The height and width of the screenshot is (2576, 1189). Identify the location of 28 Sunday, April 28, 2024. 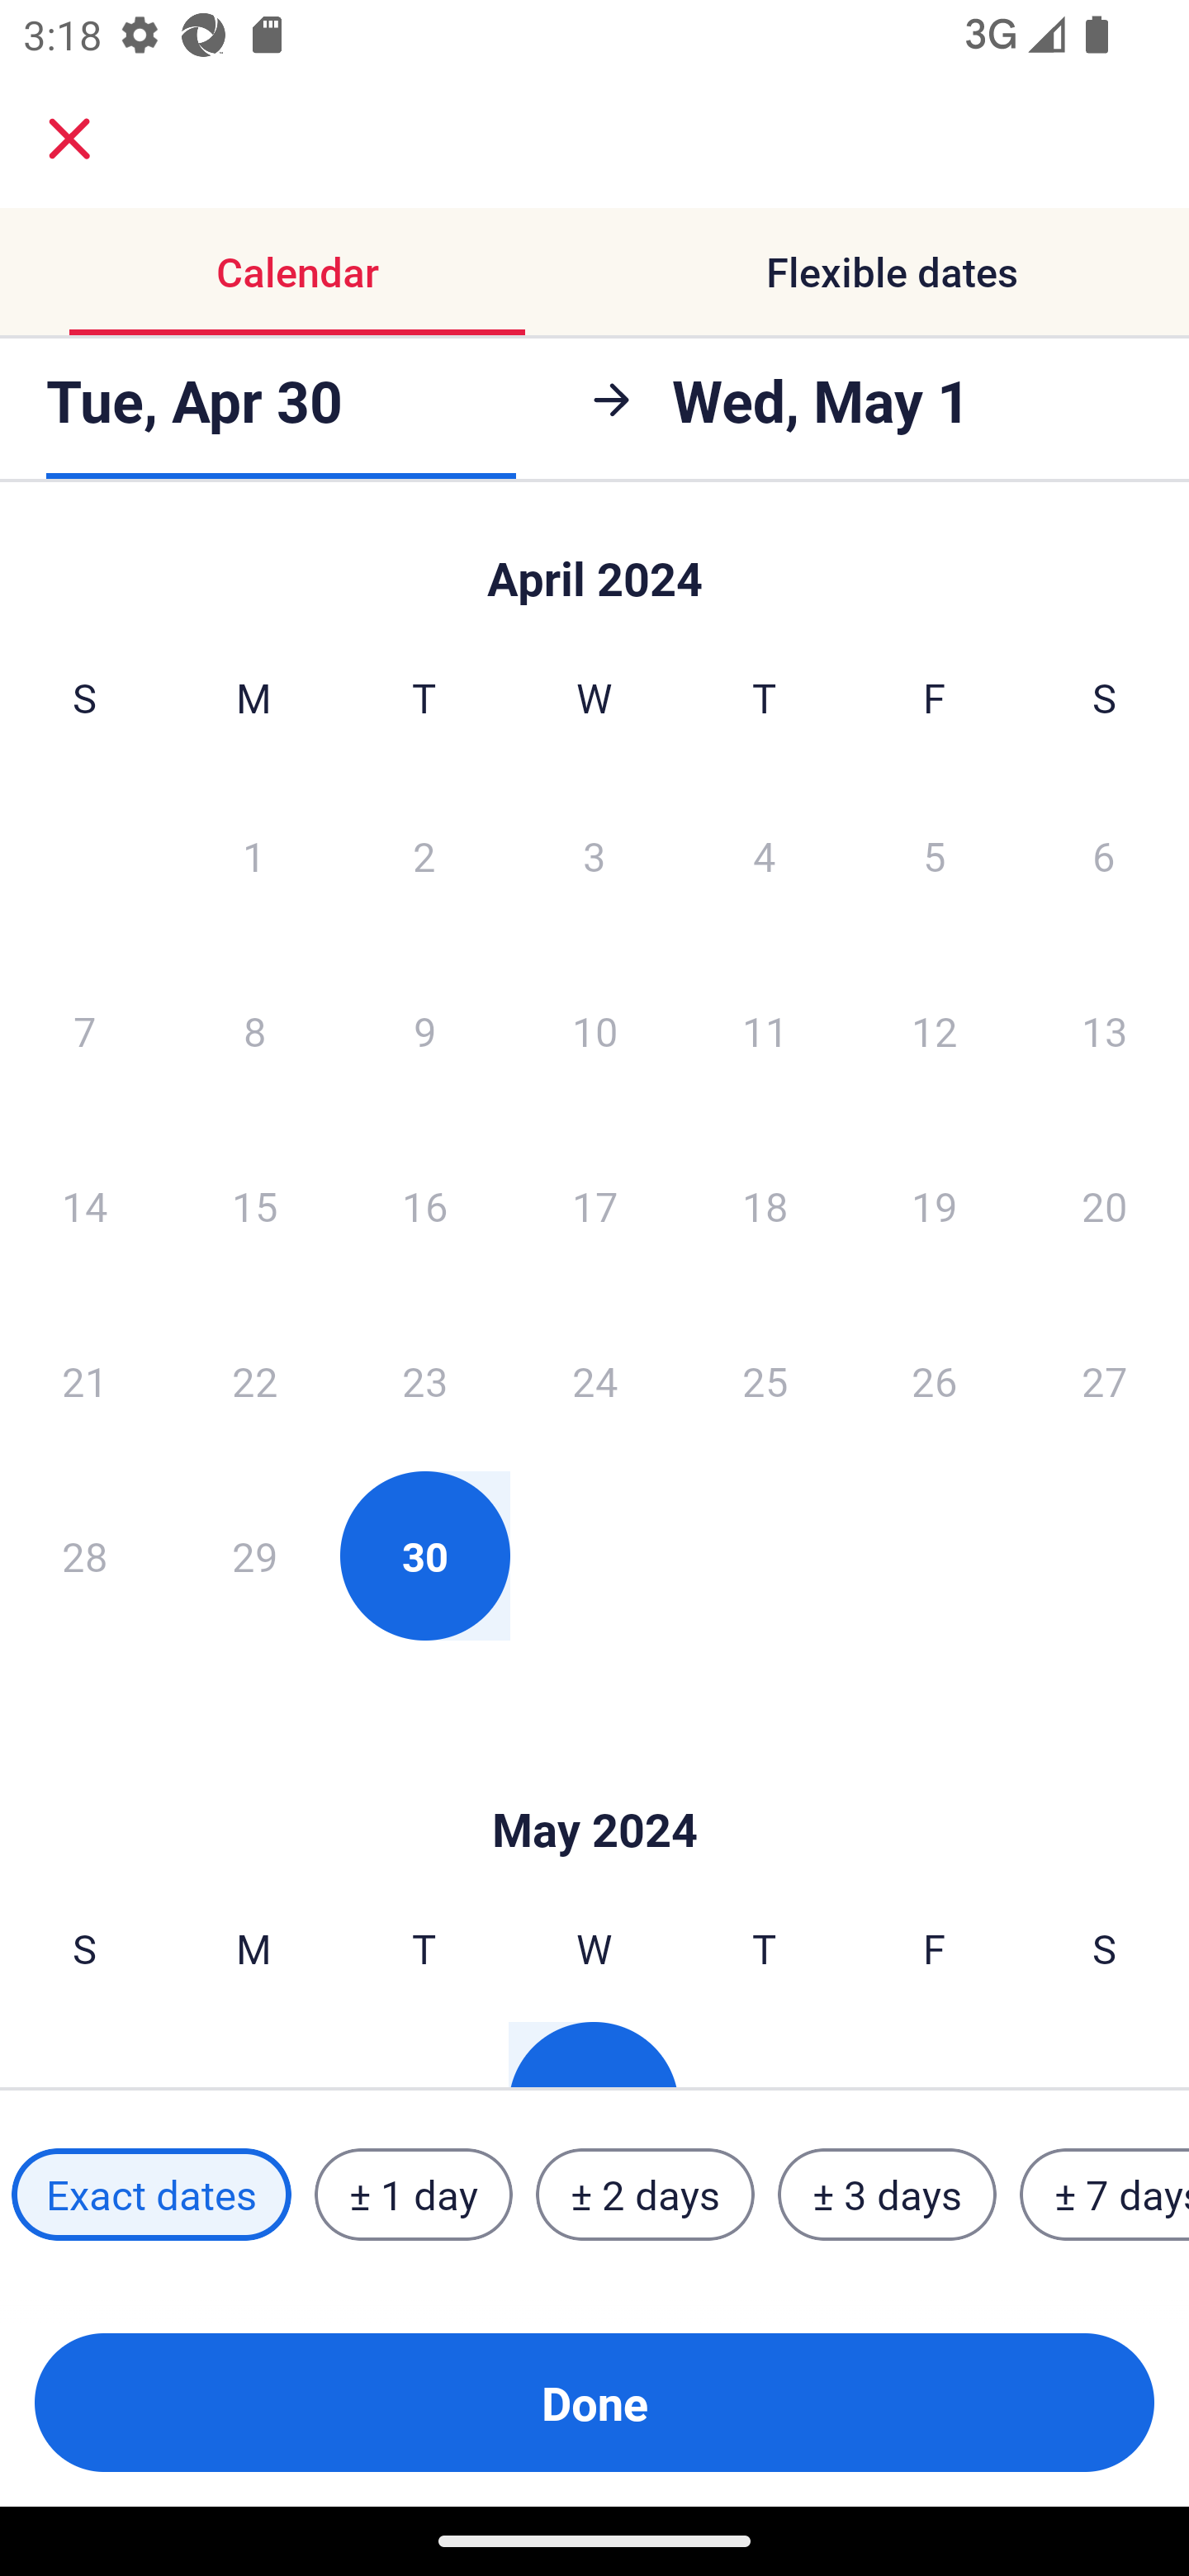
(84, 1556).